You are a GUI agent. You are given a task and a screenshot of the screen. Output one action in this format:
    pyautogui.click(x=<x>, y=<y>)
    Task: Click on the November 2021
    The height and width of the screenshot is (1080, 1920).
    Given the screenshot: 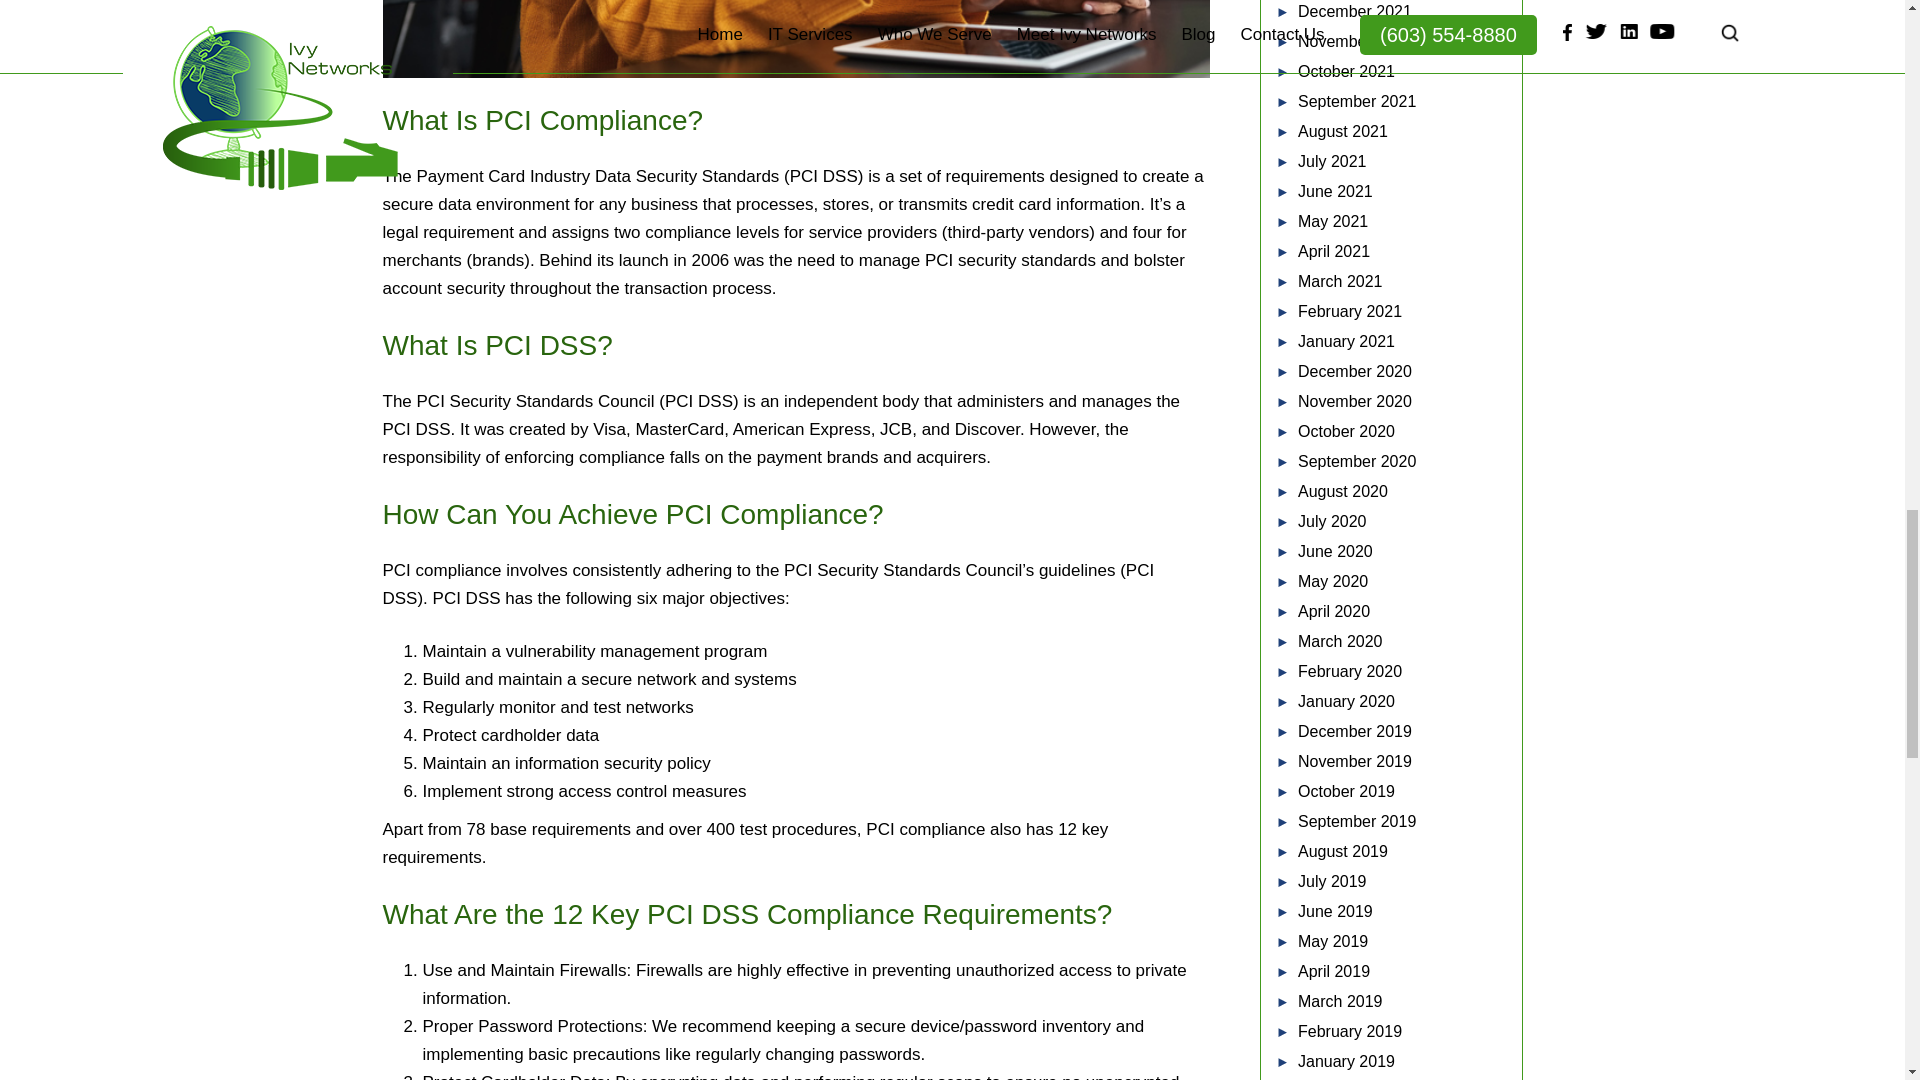 What is the action you would take?
    pyautogui.click(x=1354, y=41)
    